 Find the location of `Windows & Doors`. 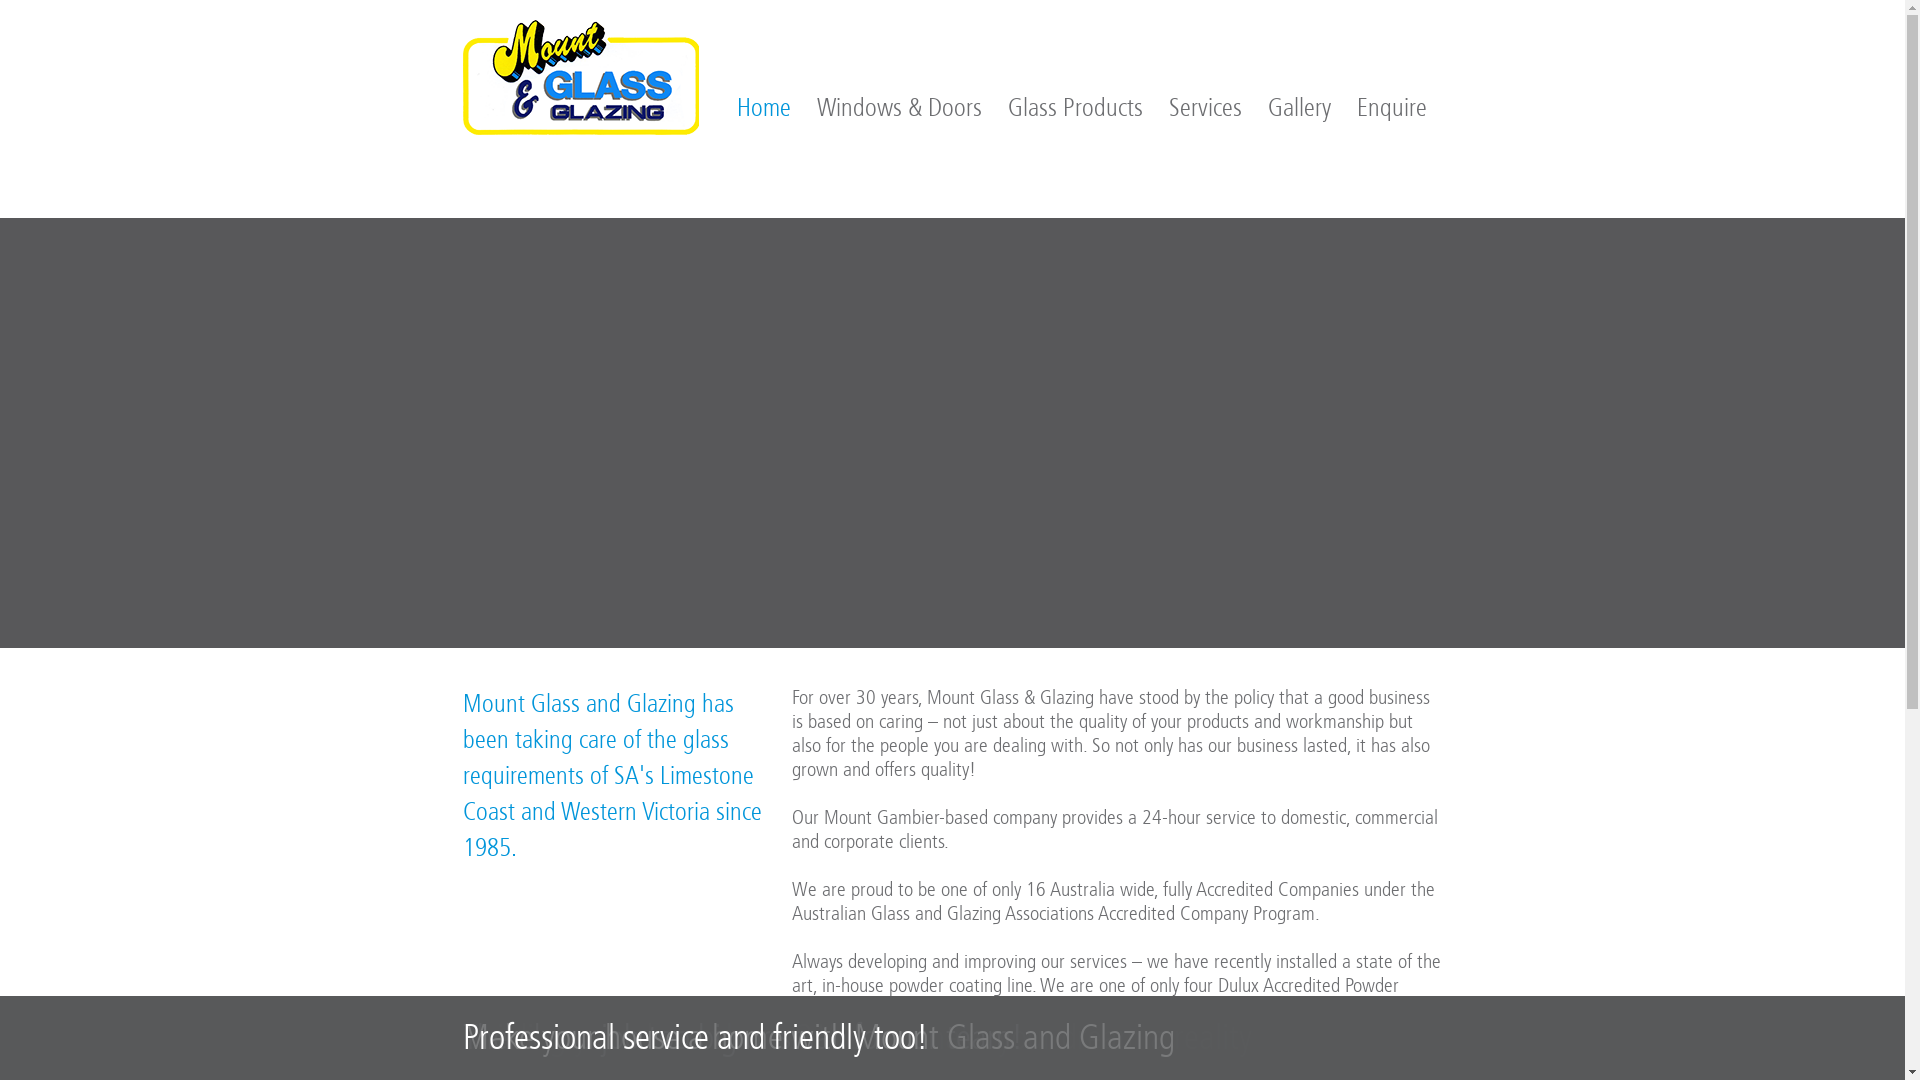

Windows & Doors is located at coordinates (898, 108).